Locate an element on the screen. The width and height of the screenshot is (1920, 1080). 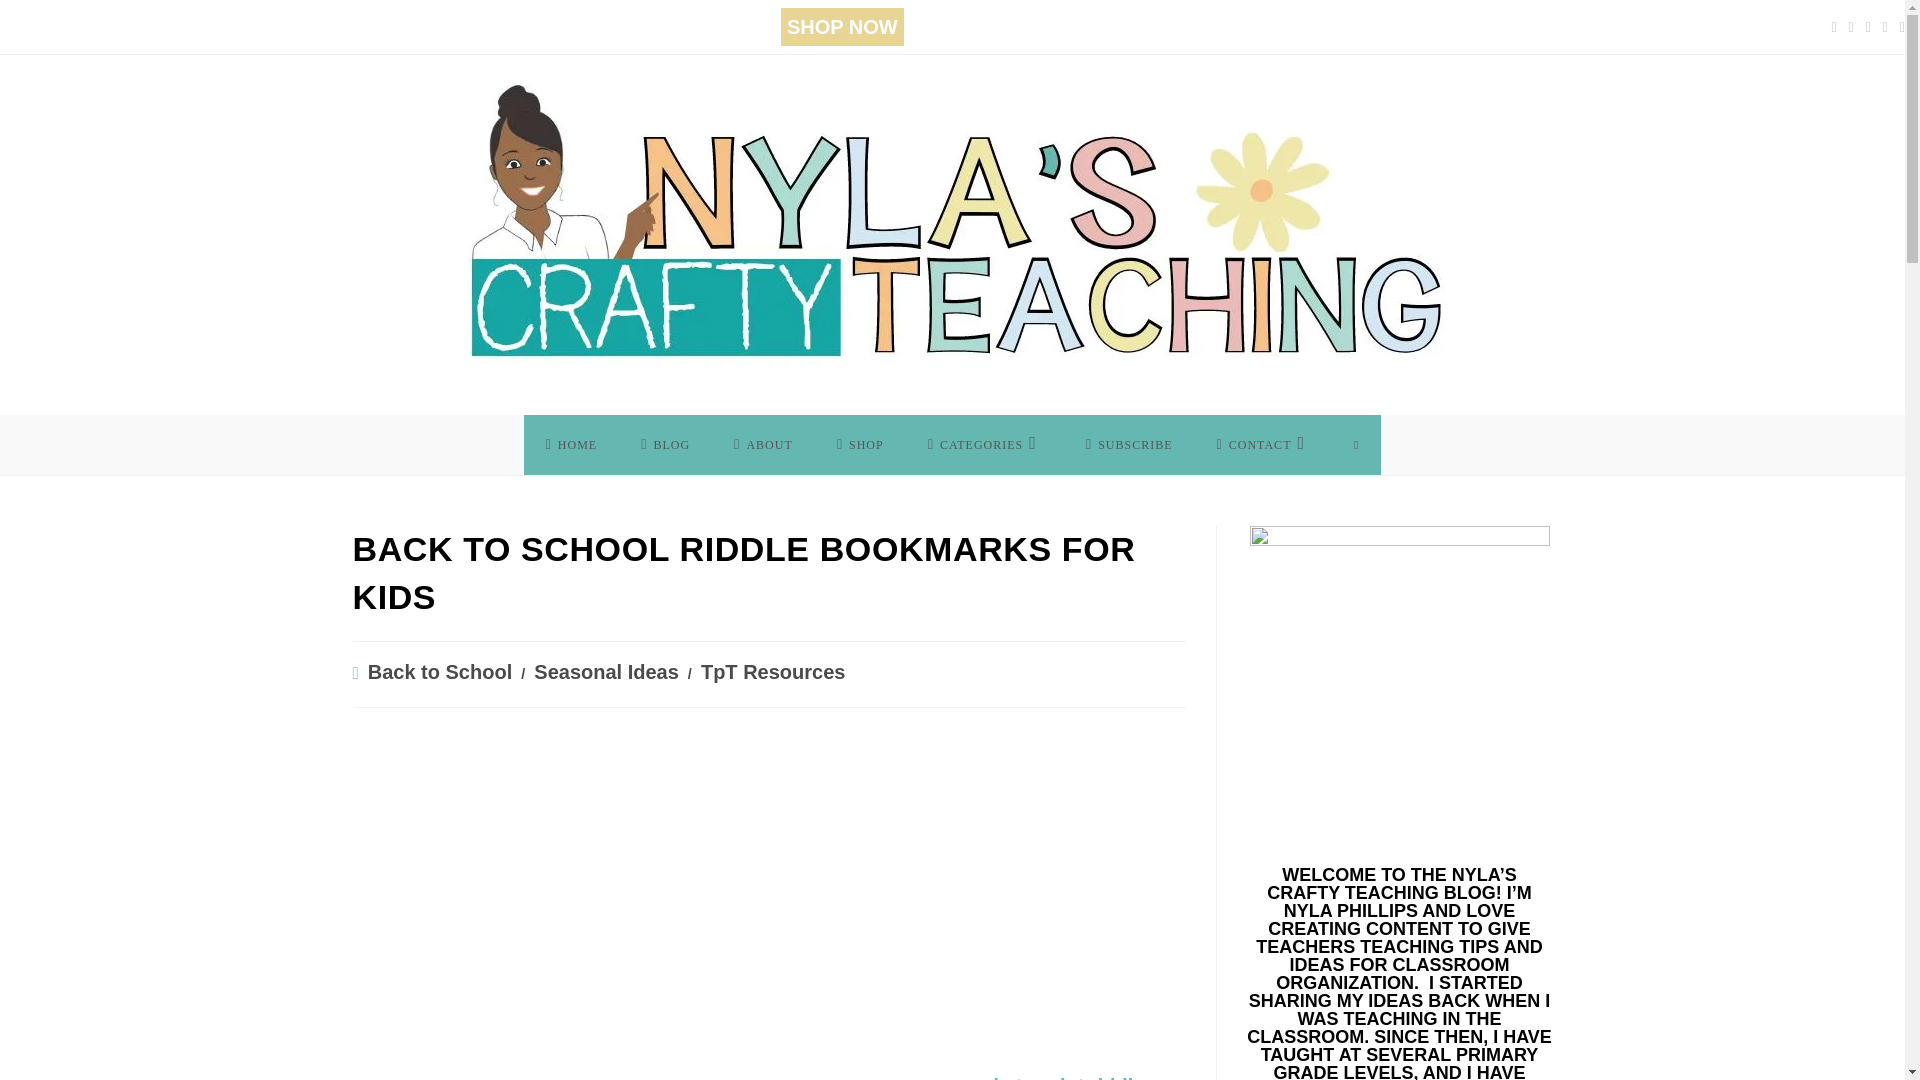
SHOP is located at coordinates (860, 444).